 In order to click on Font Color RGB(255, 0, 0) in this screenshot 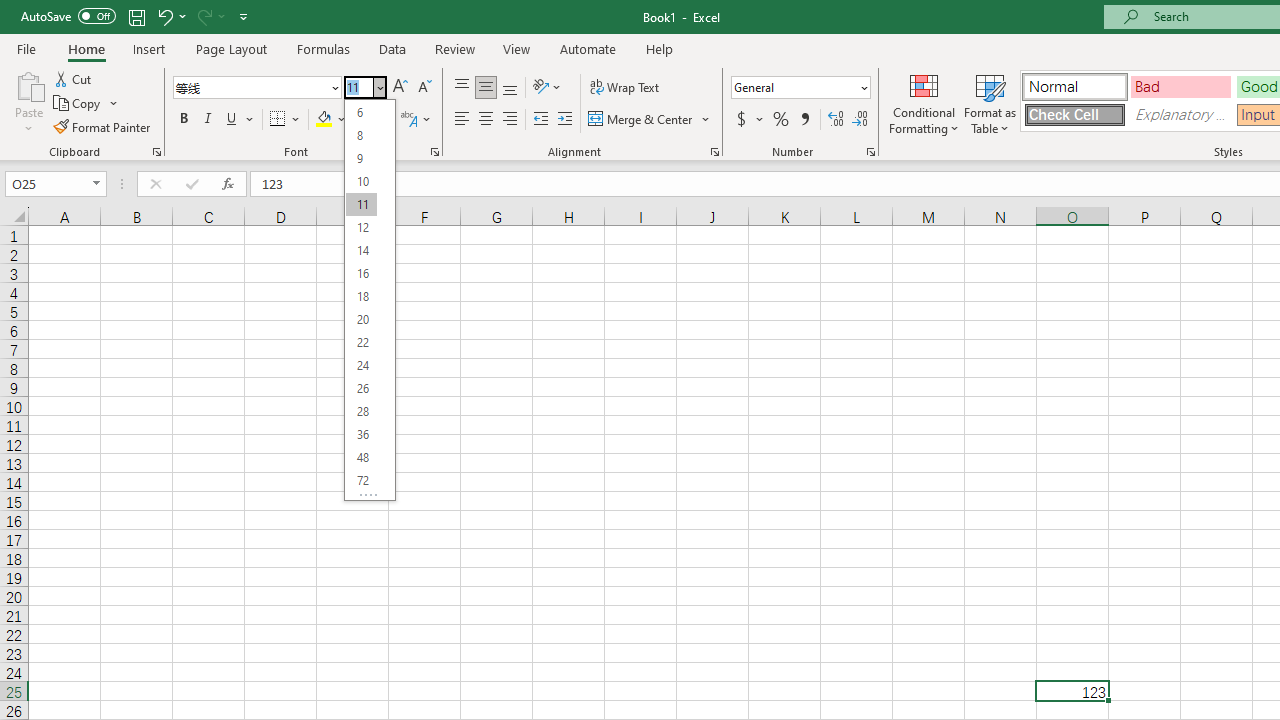, I will do `click(362, 120)`.